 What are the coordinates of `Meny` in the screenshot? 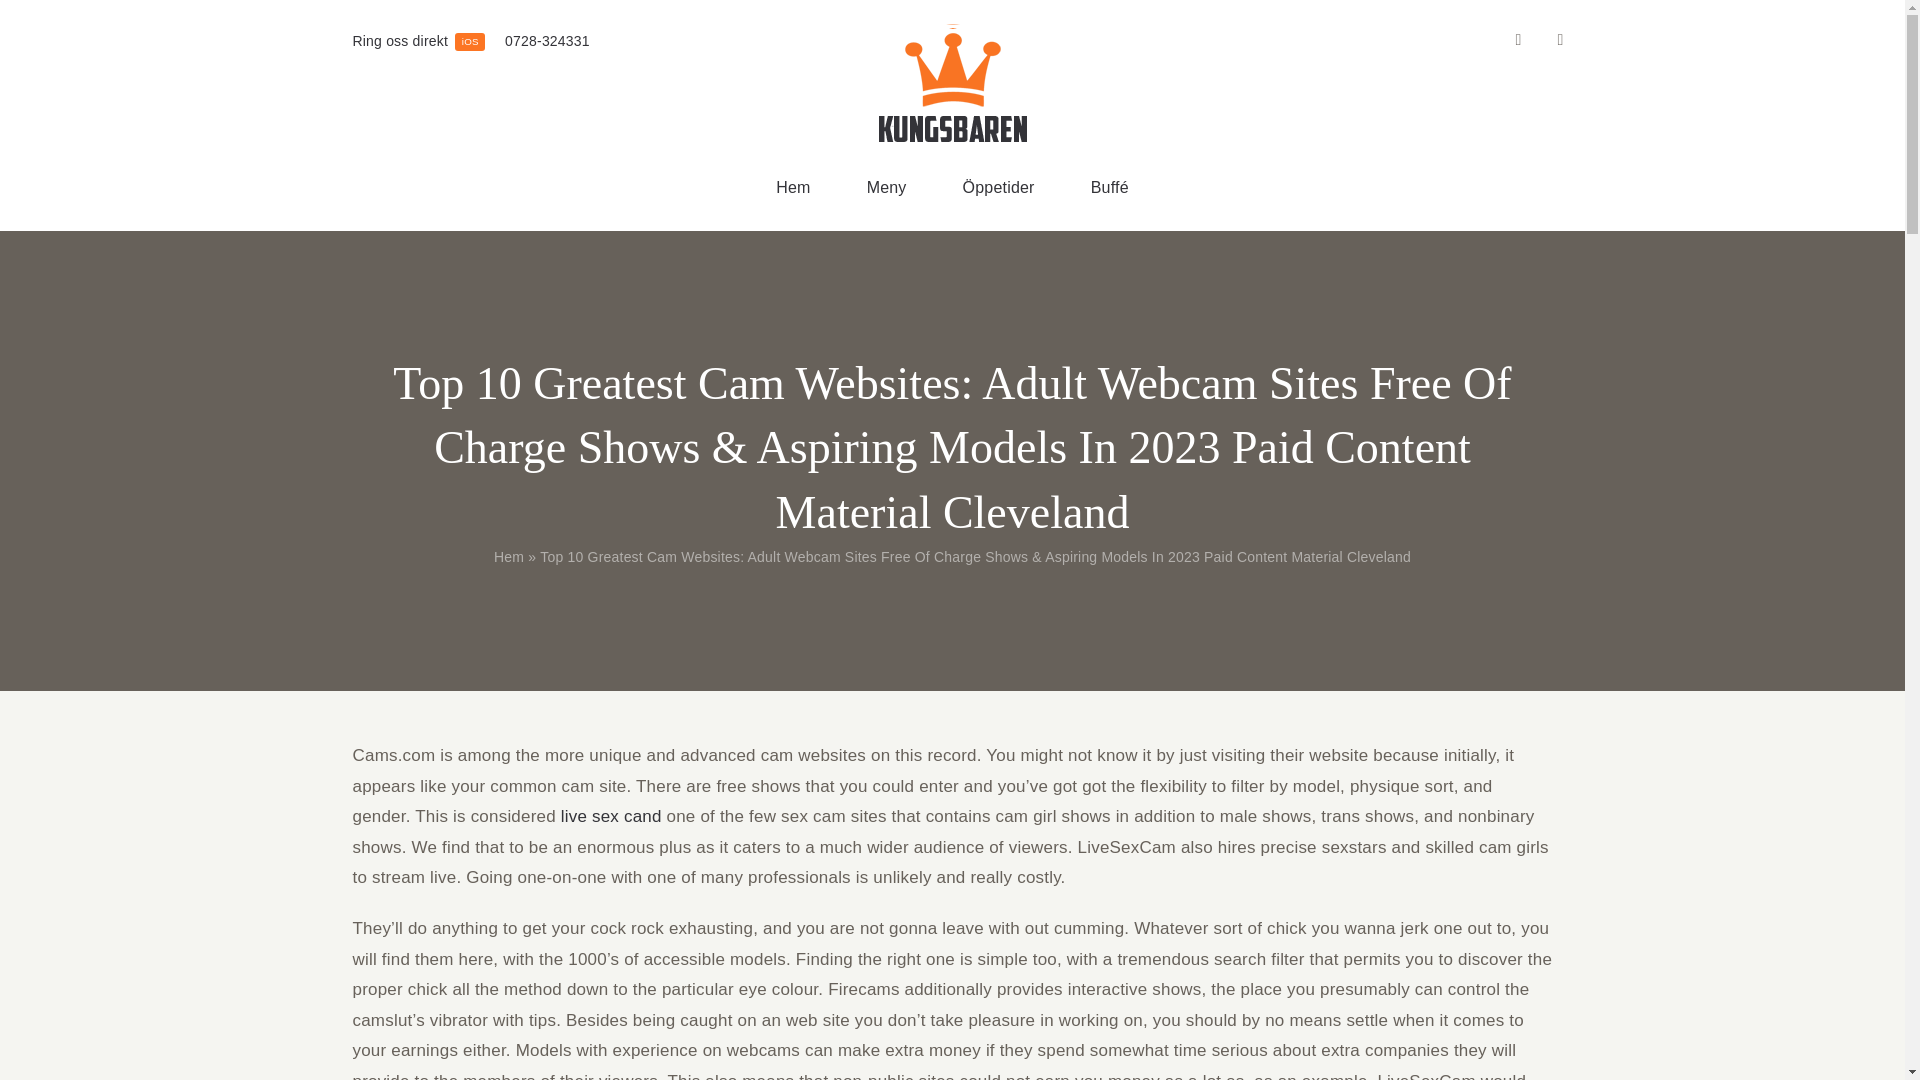 It's located at (546, 42).